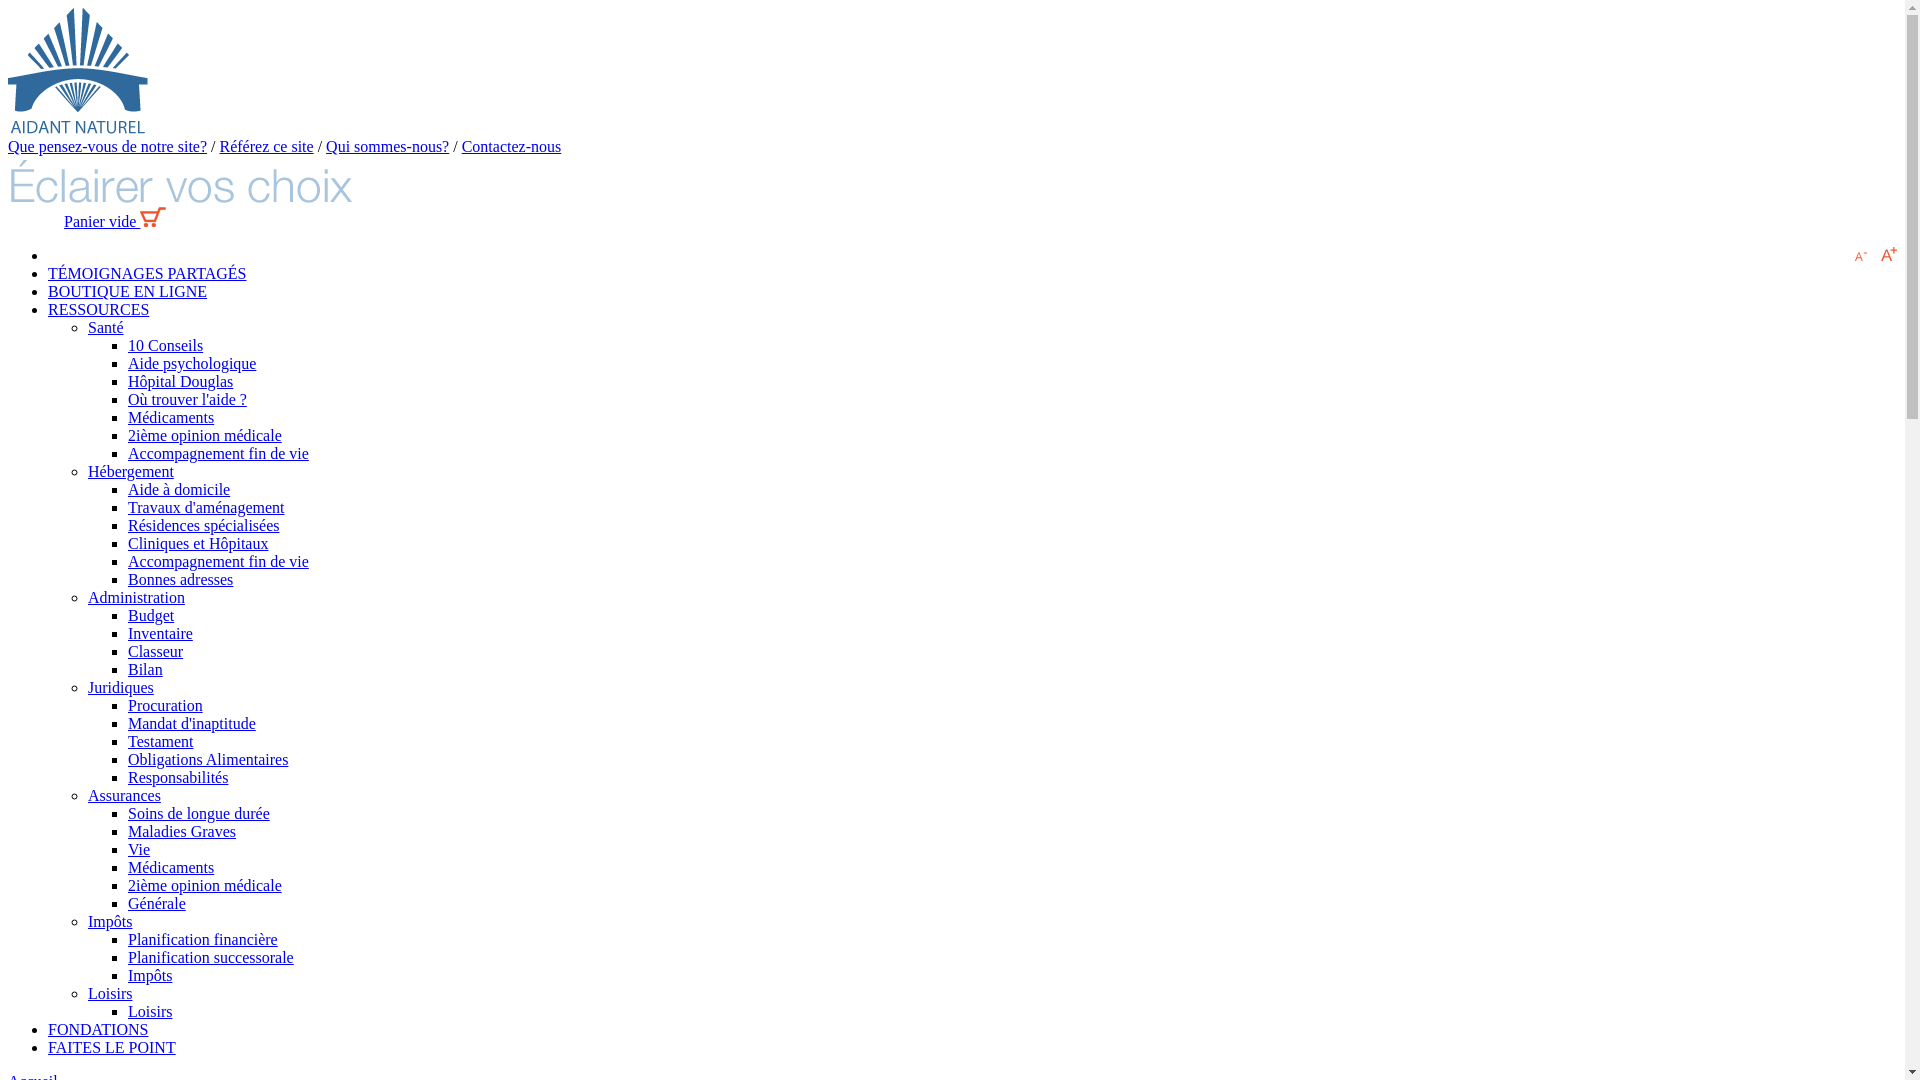 The height and width of the screenshot is (1080, 1920). What do you see at coordinates (128, 292) in the screenshot?
I see `BOUTIQUE EN LIGNE` at bounding box center [128, 292].